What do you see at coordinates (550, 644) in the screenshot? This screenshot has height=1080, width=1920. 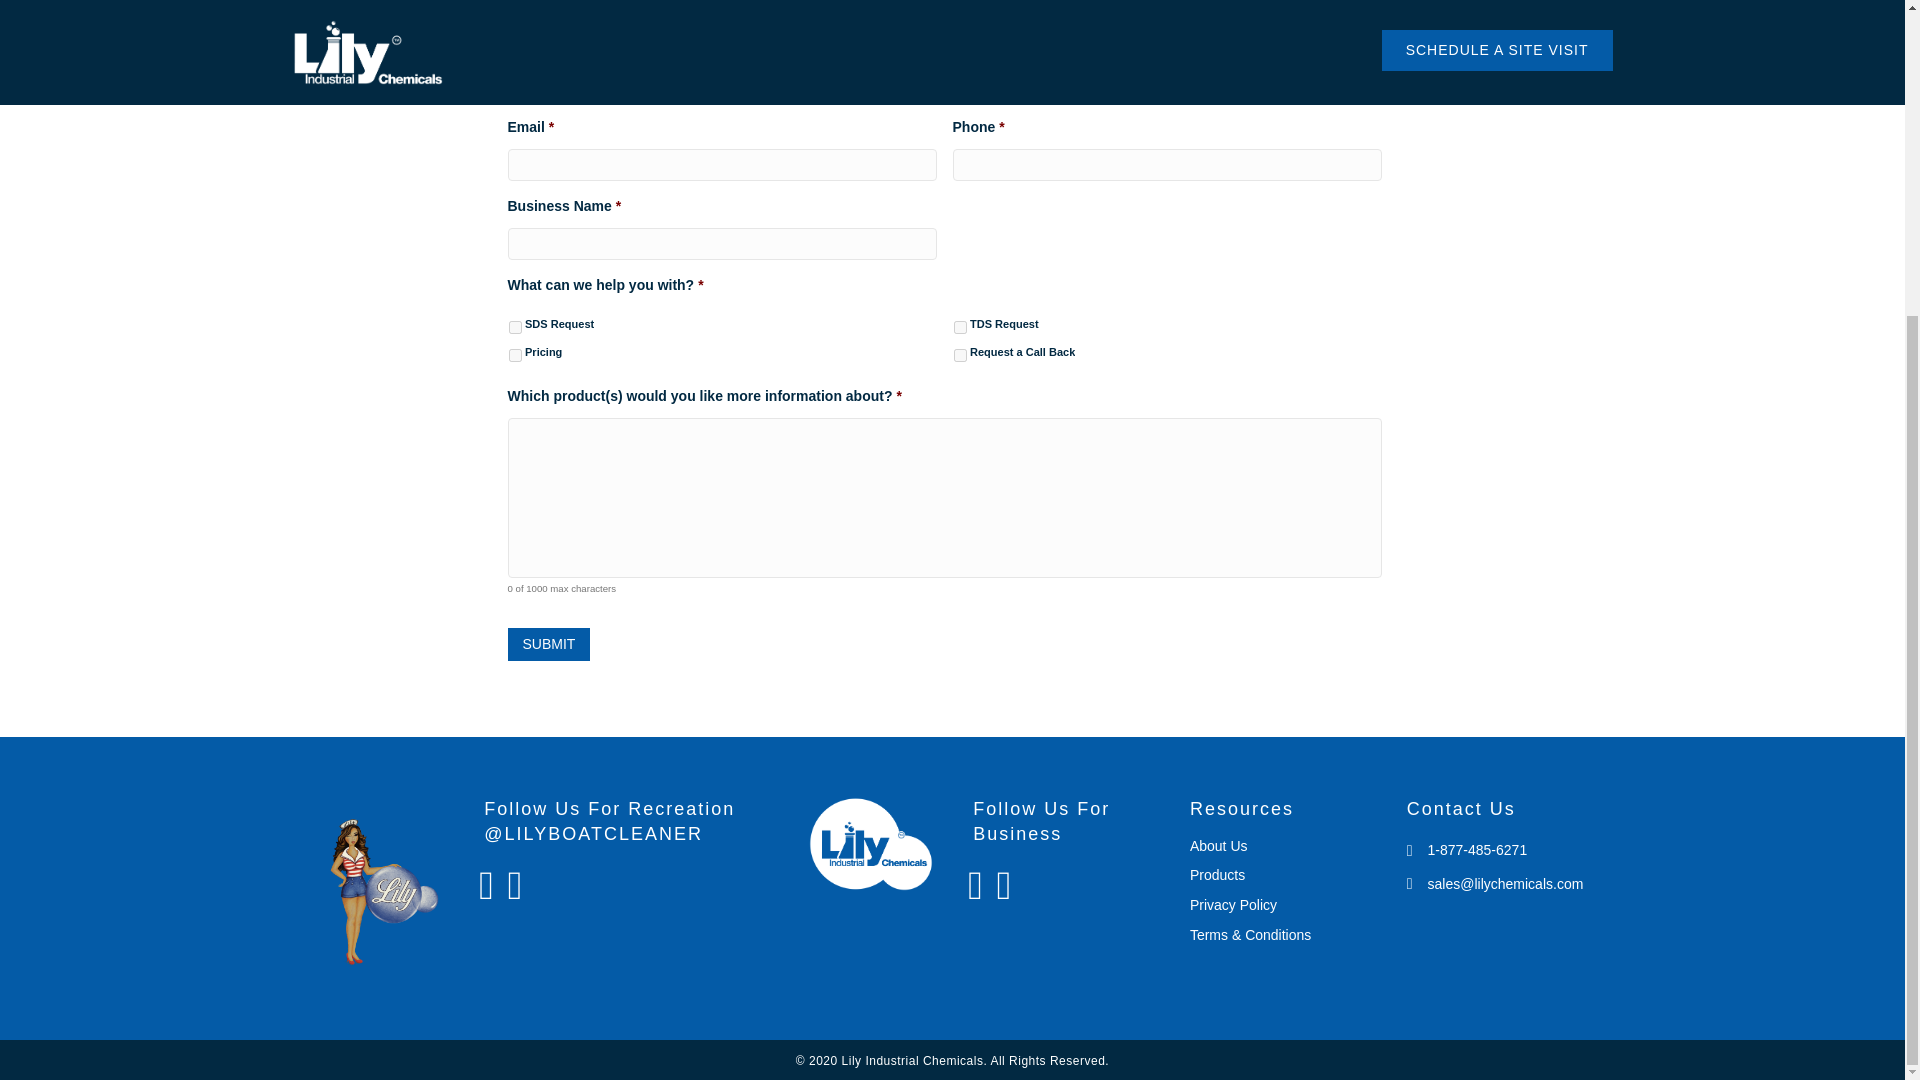 I see `SUBMIT` at bounding box center [550, 644].